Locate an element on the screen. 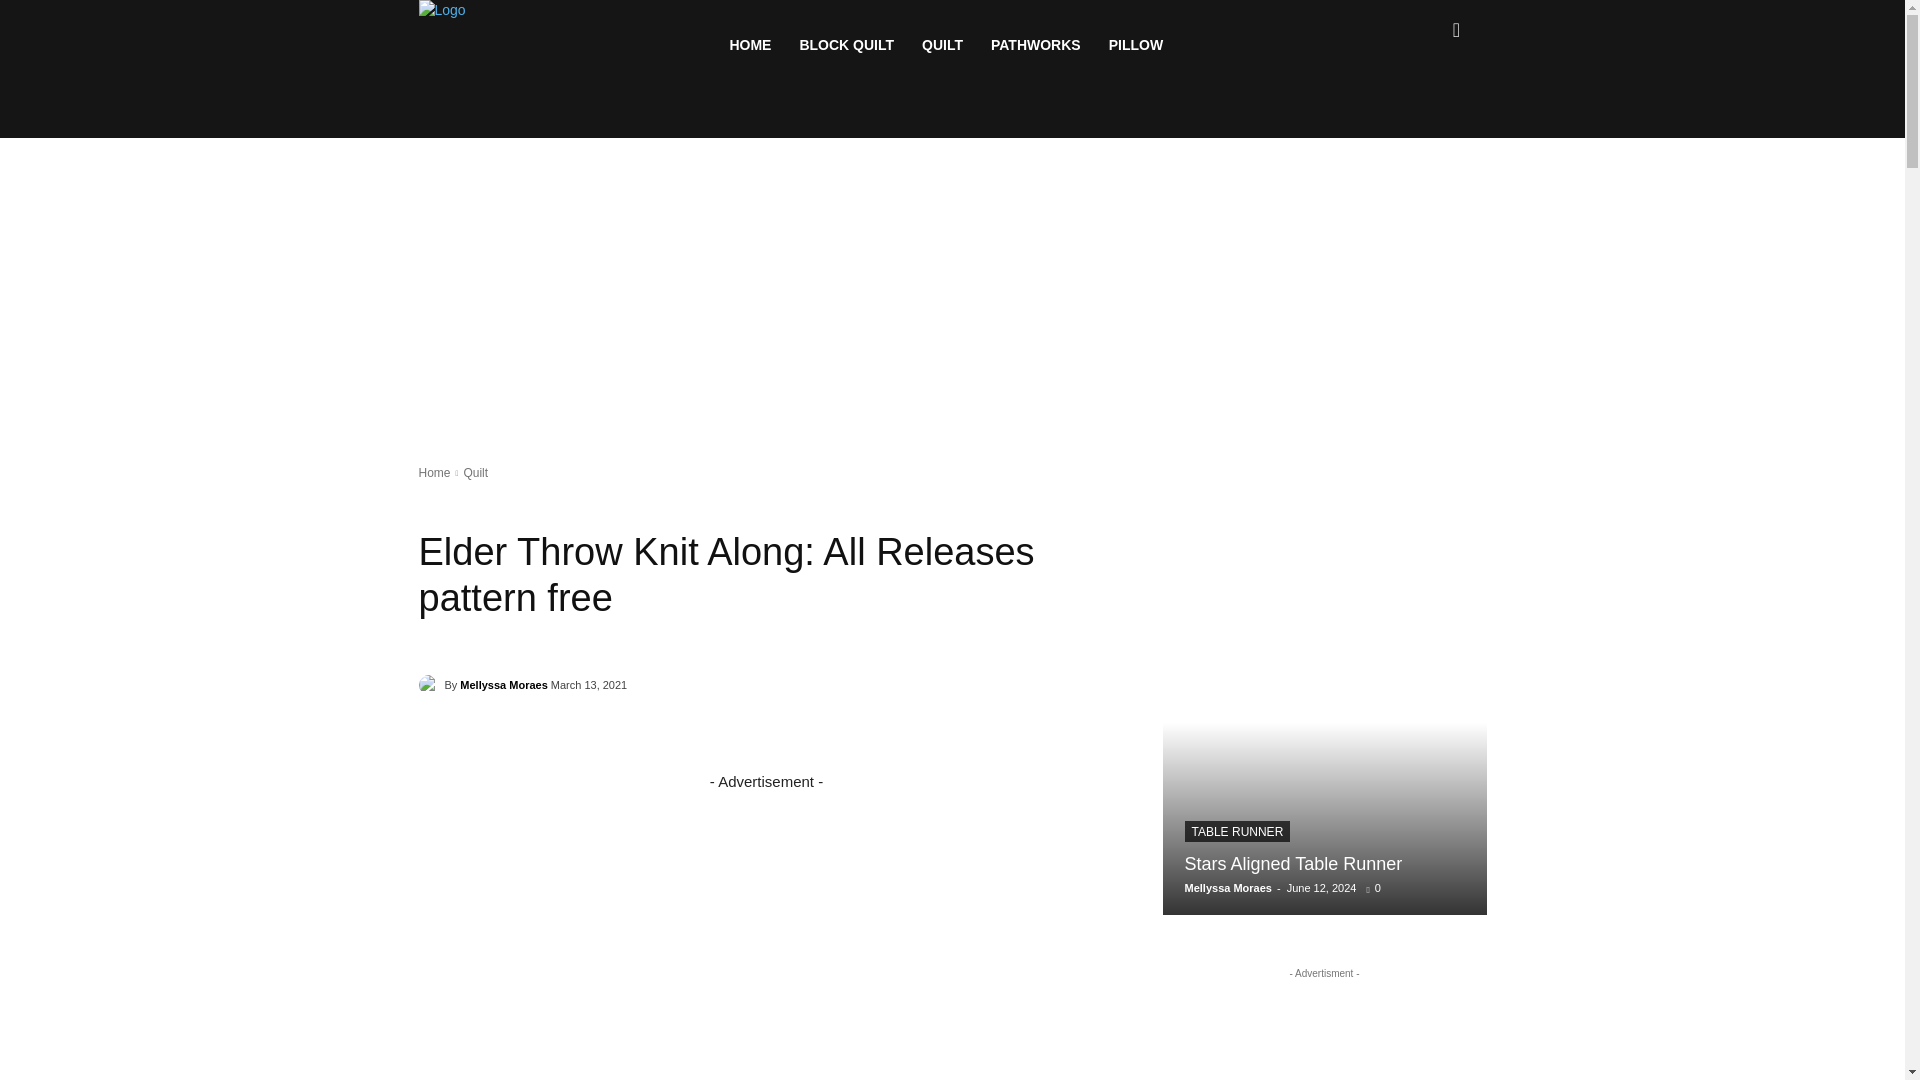 This screenshot has width=1920, height=1080. QUILT is located at coordinates (942, 44).